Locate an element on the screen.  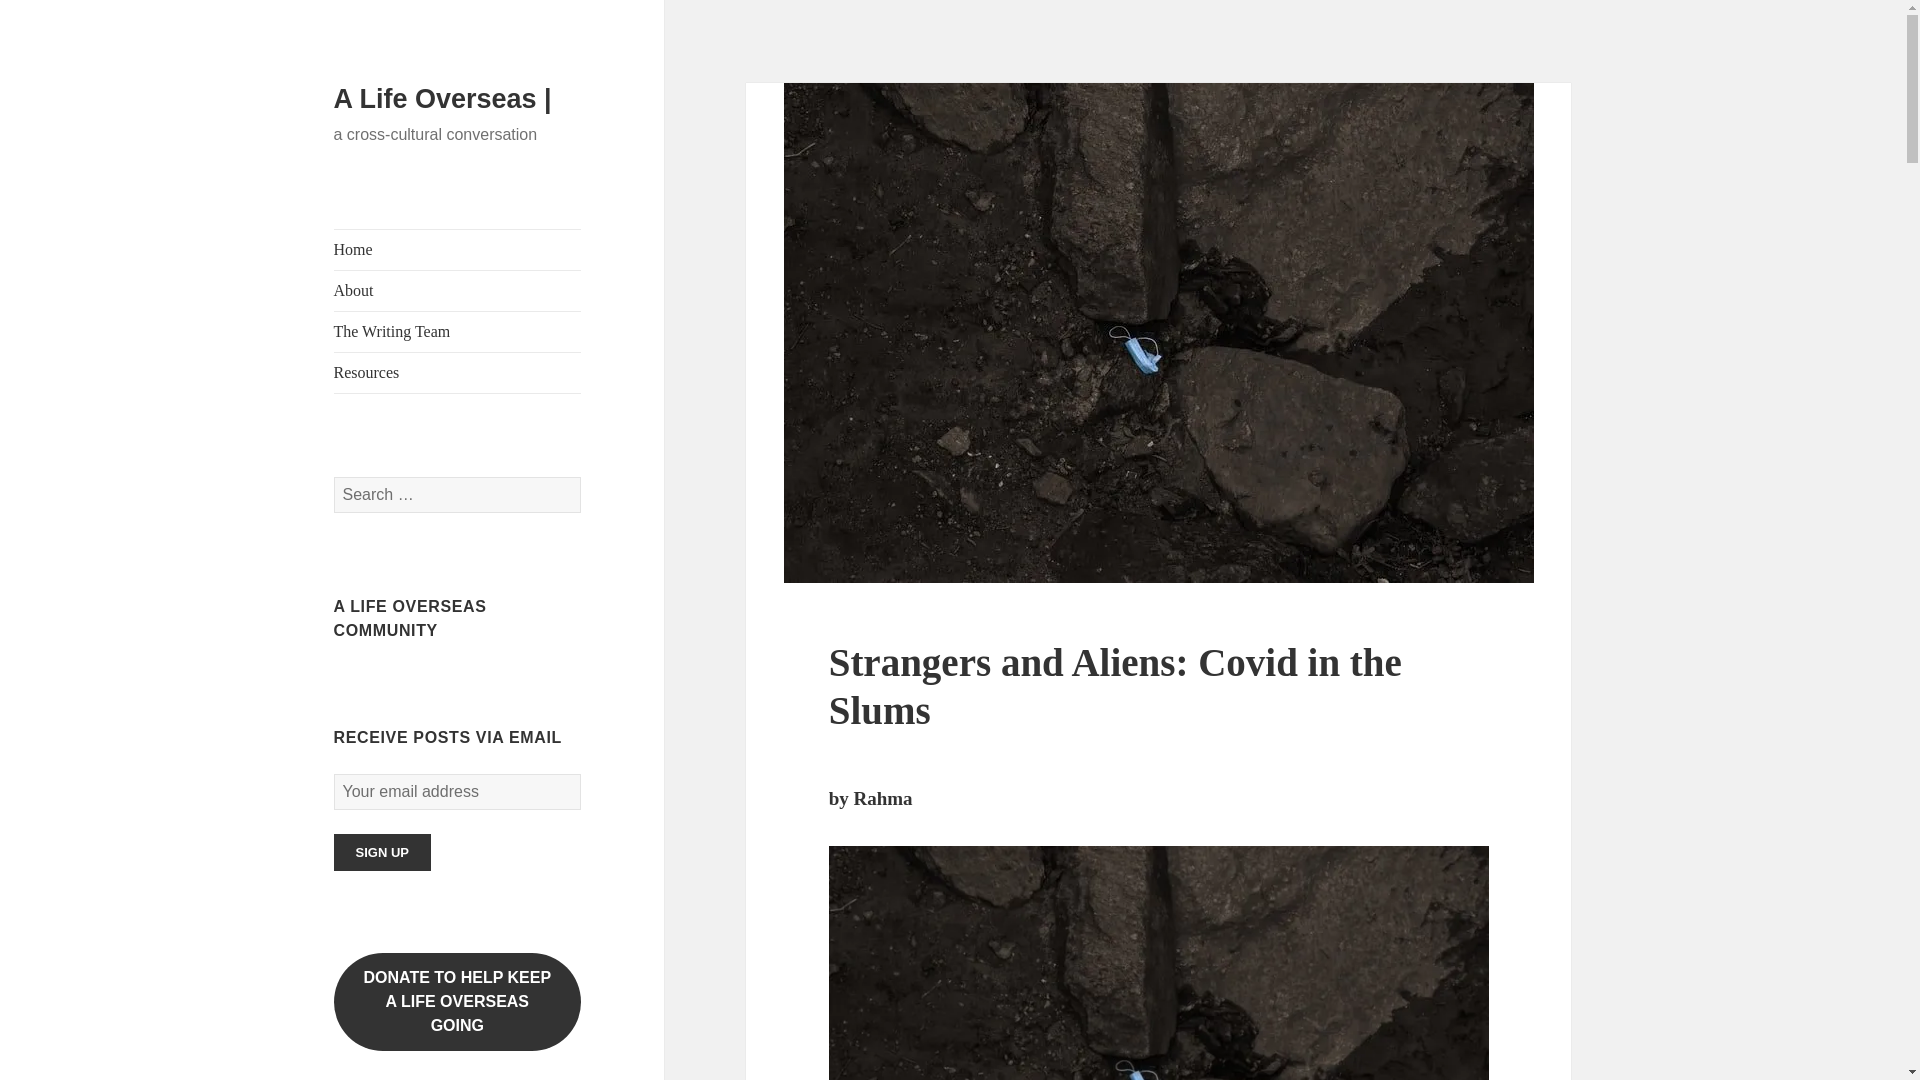
Resources is located at coordinates (458, 373).